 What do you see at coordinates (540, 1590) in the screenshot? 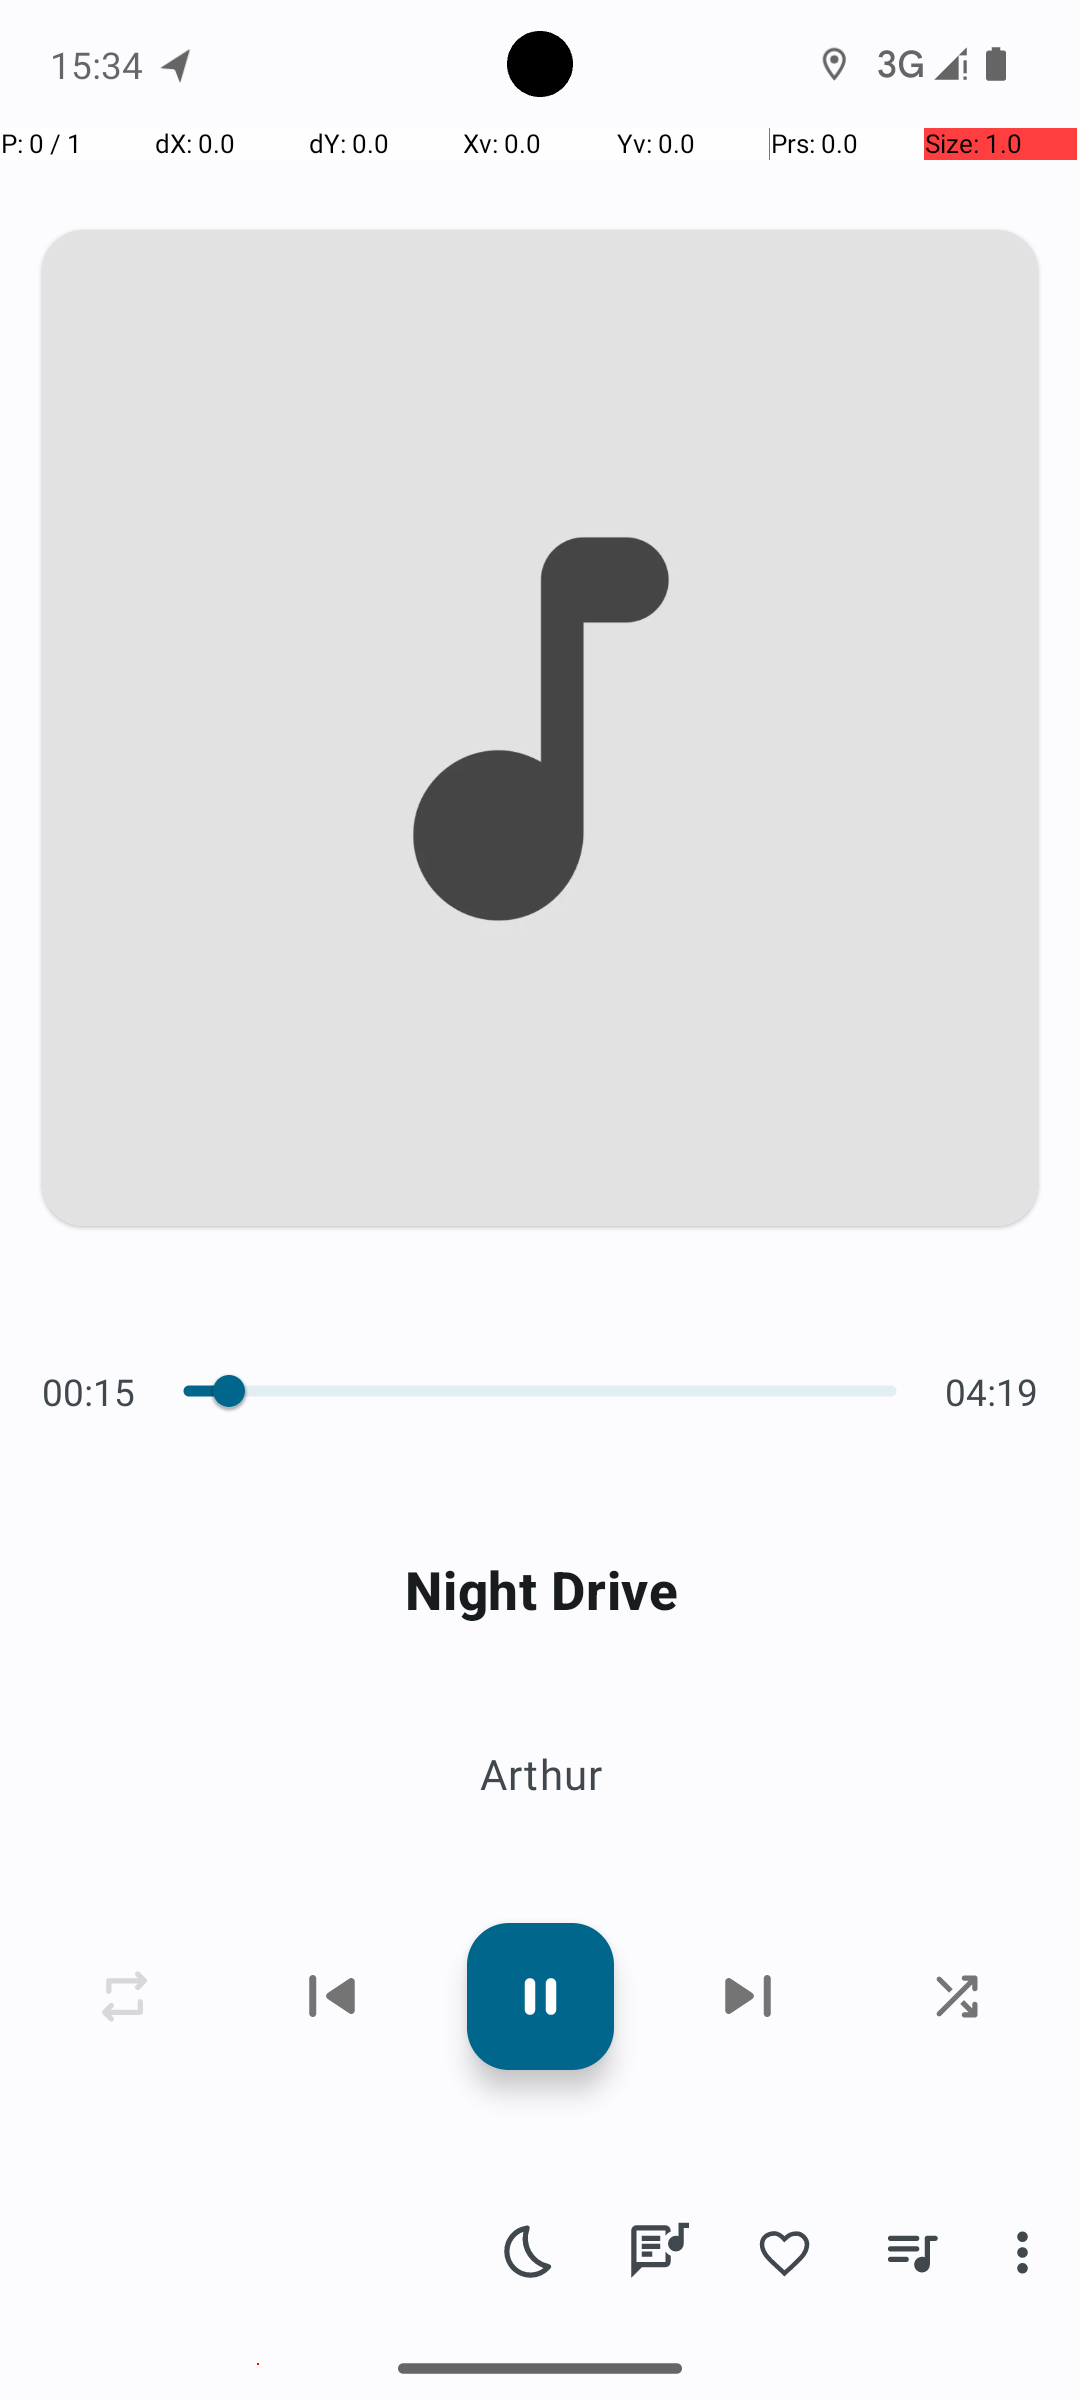
I see `Night Drive` at bounding box center [540, 1590].